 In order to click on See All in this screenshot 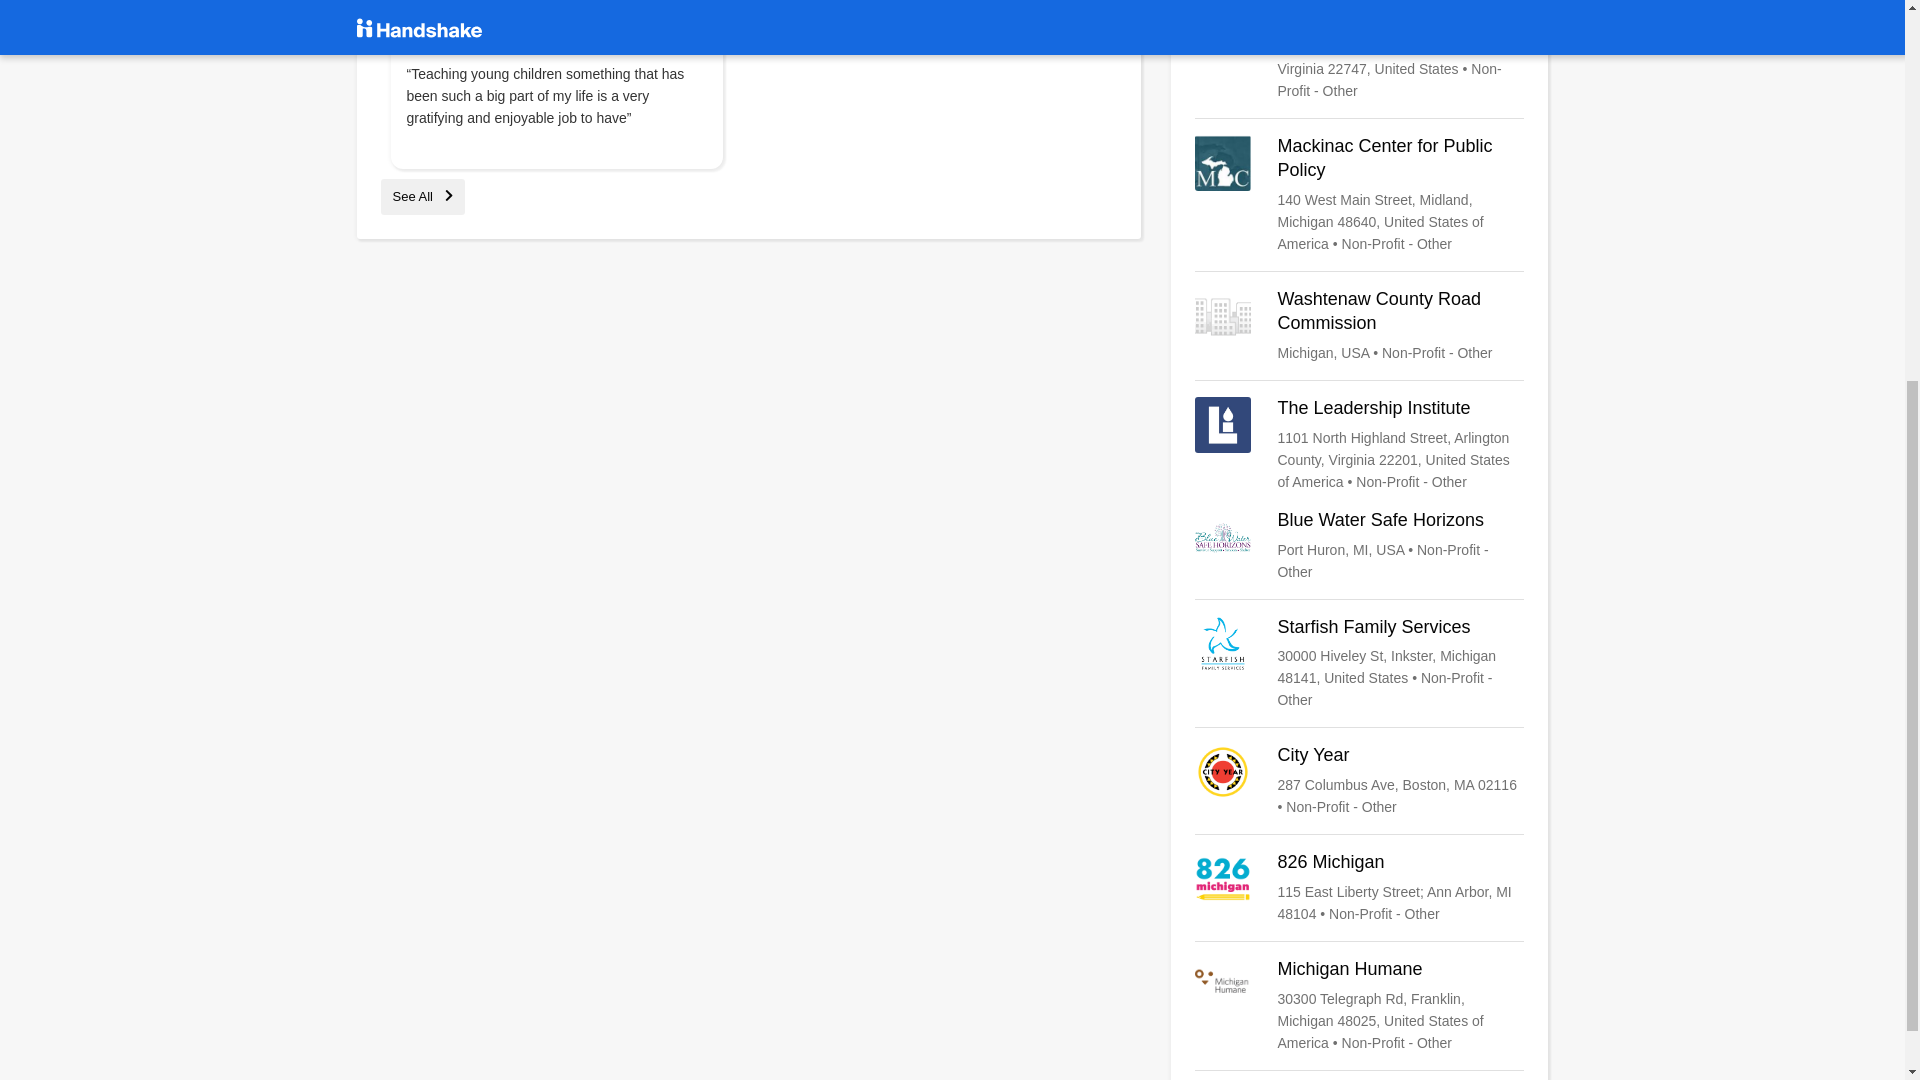, I will do `click(422, 196)`.